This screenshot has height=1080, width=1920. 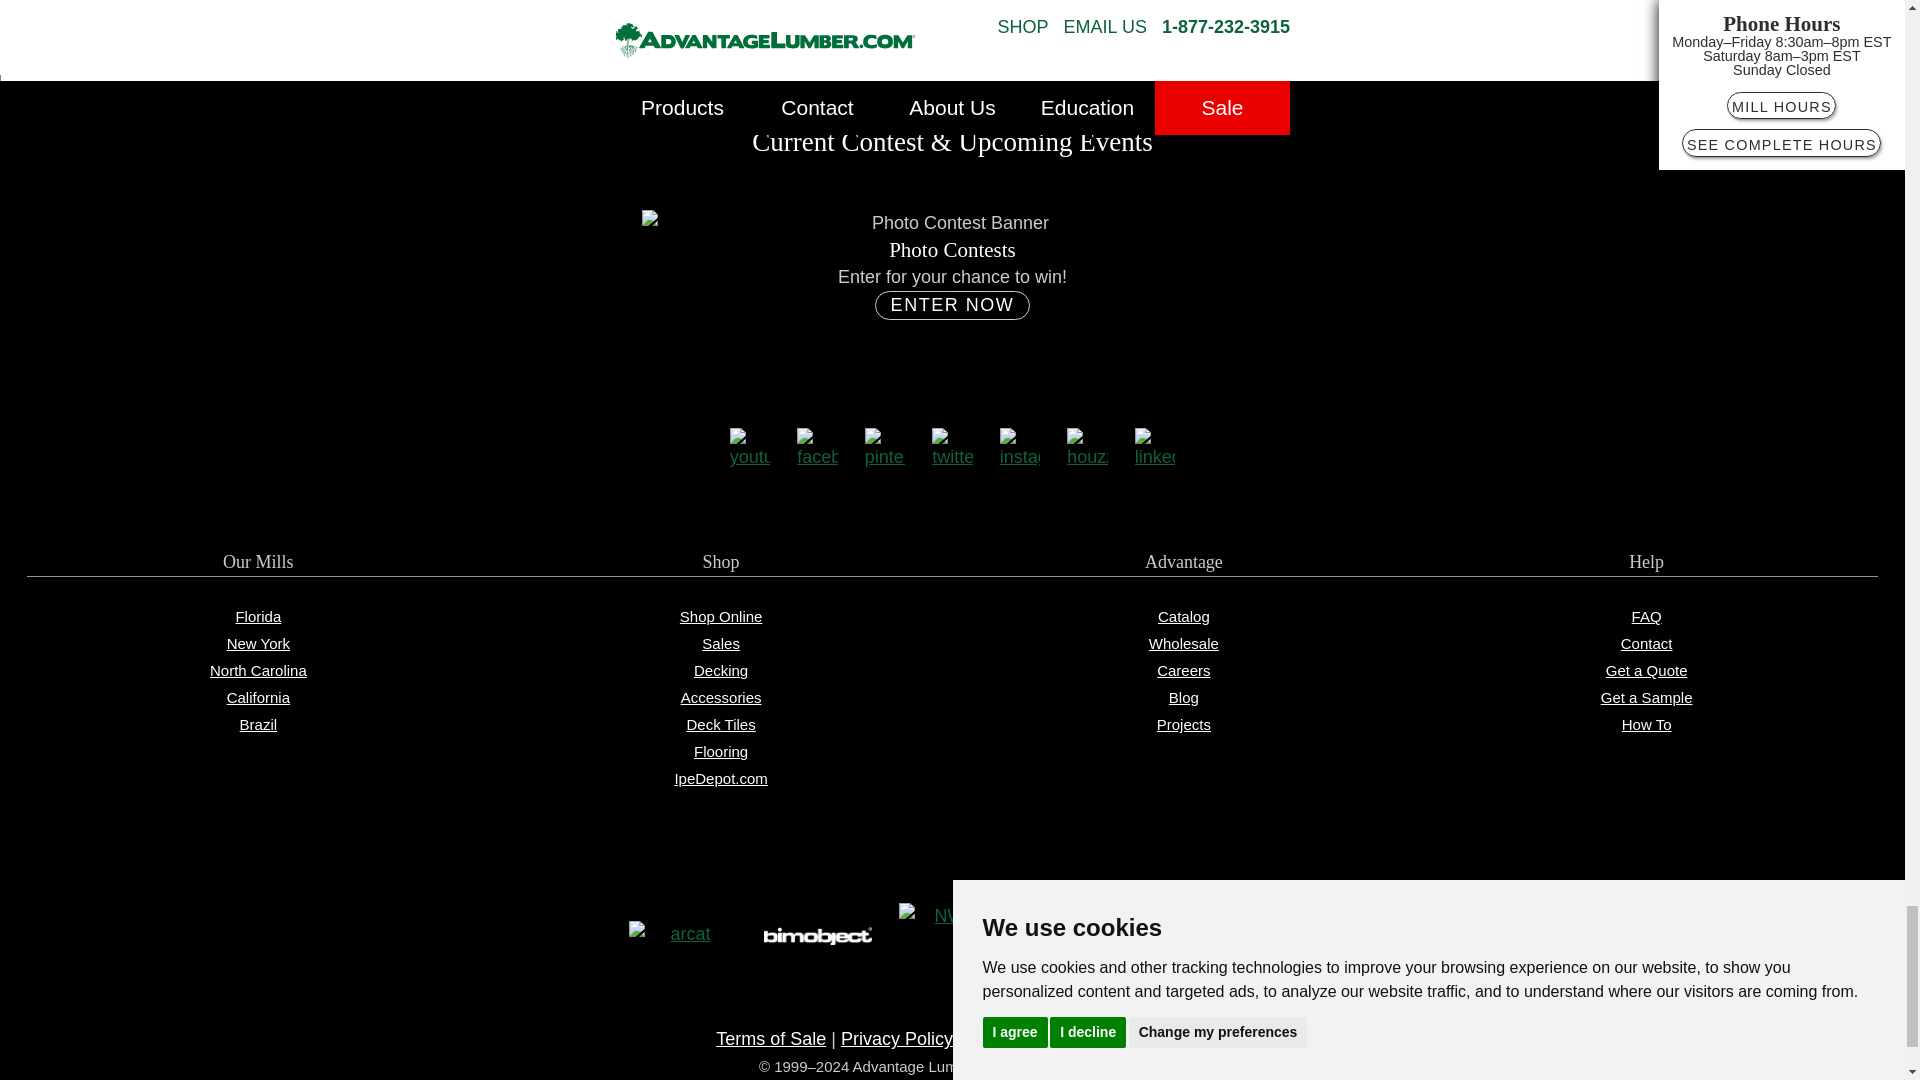 I want to click on Watch Videos on YouTube, so click(x=750, y=448).